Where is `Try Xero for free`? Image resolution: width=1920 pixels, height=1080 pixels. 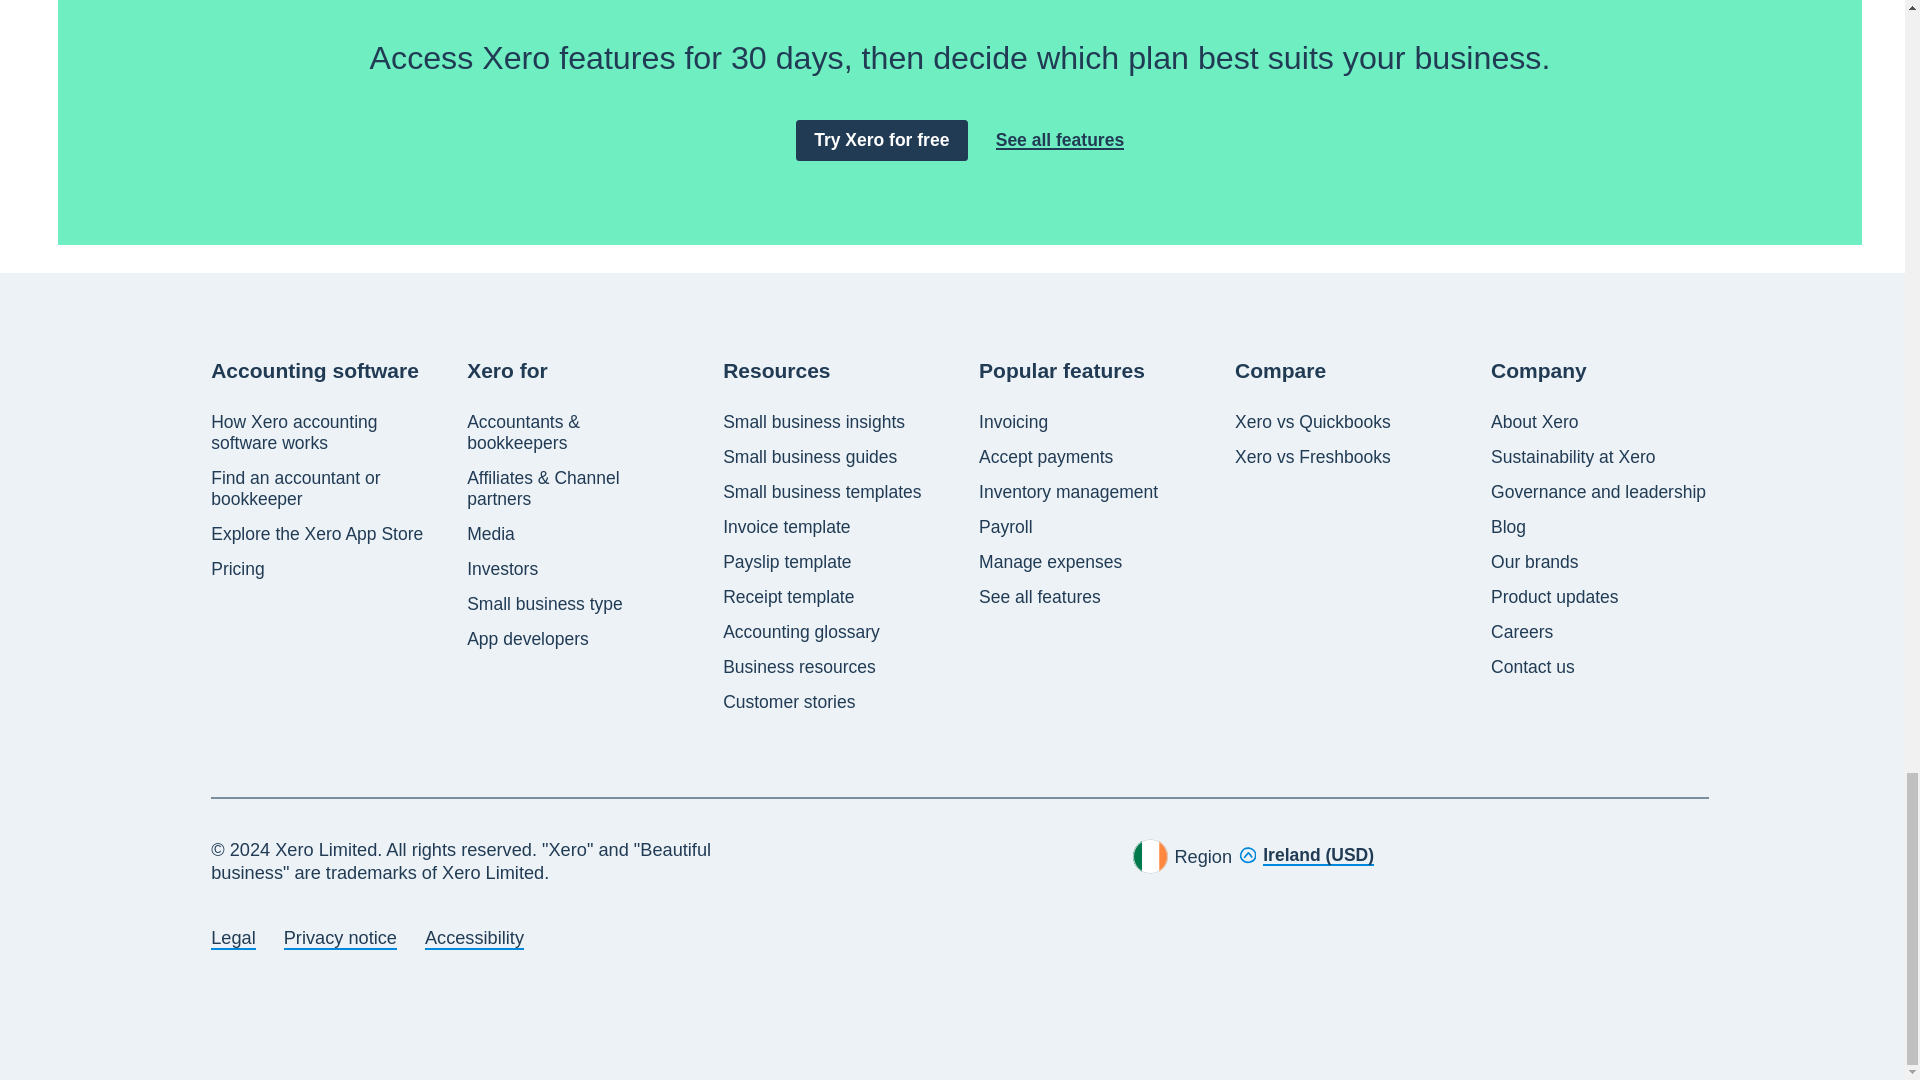
Try Xero for free is located at coordinates (882, 140).